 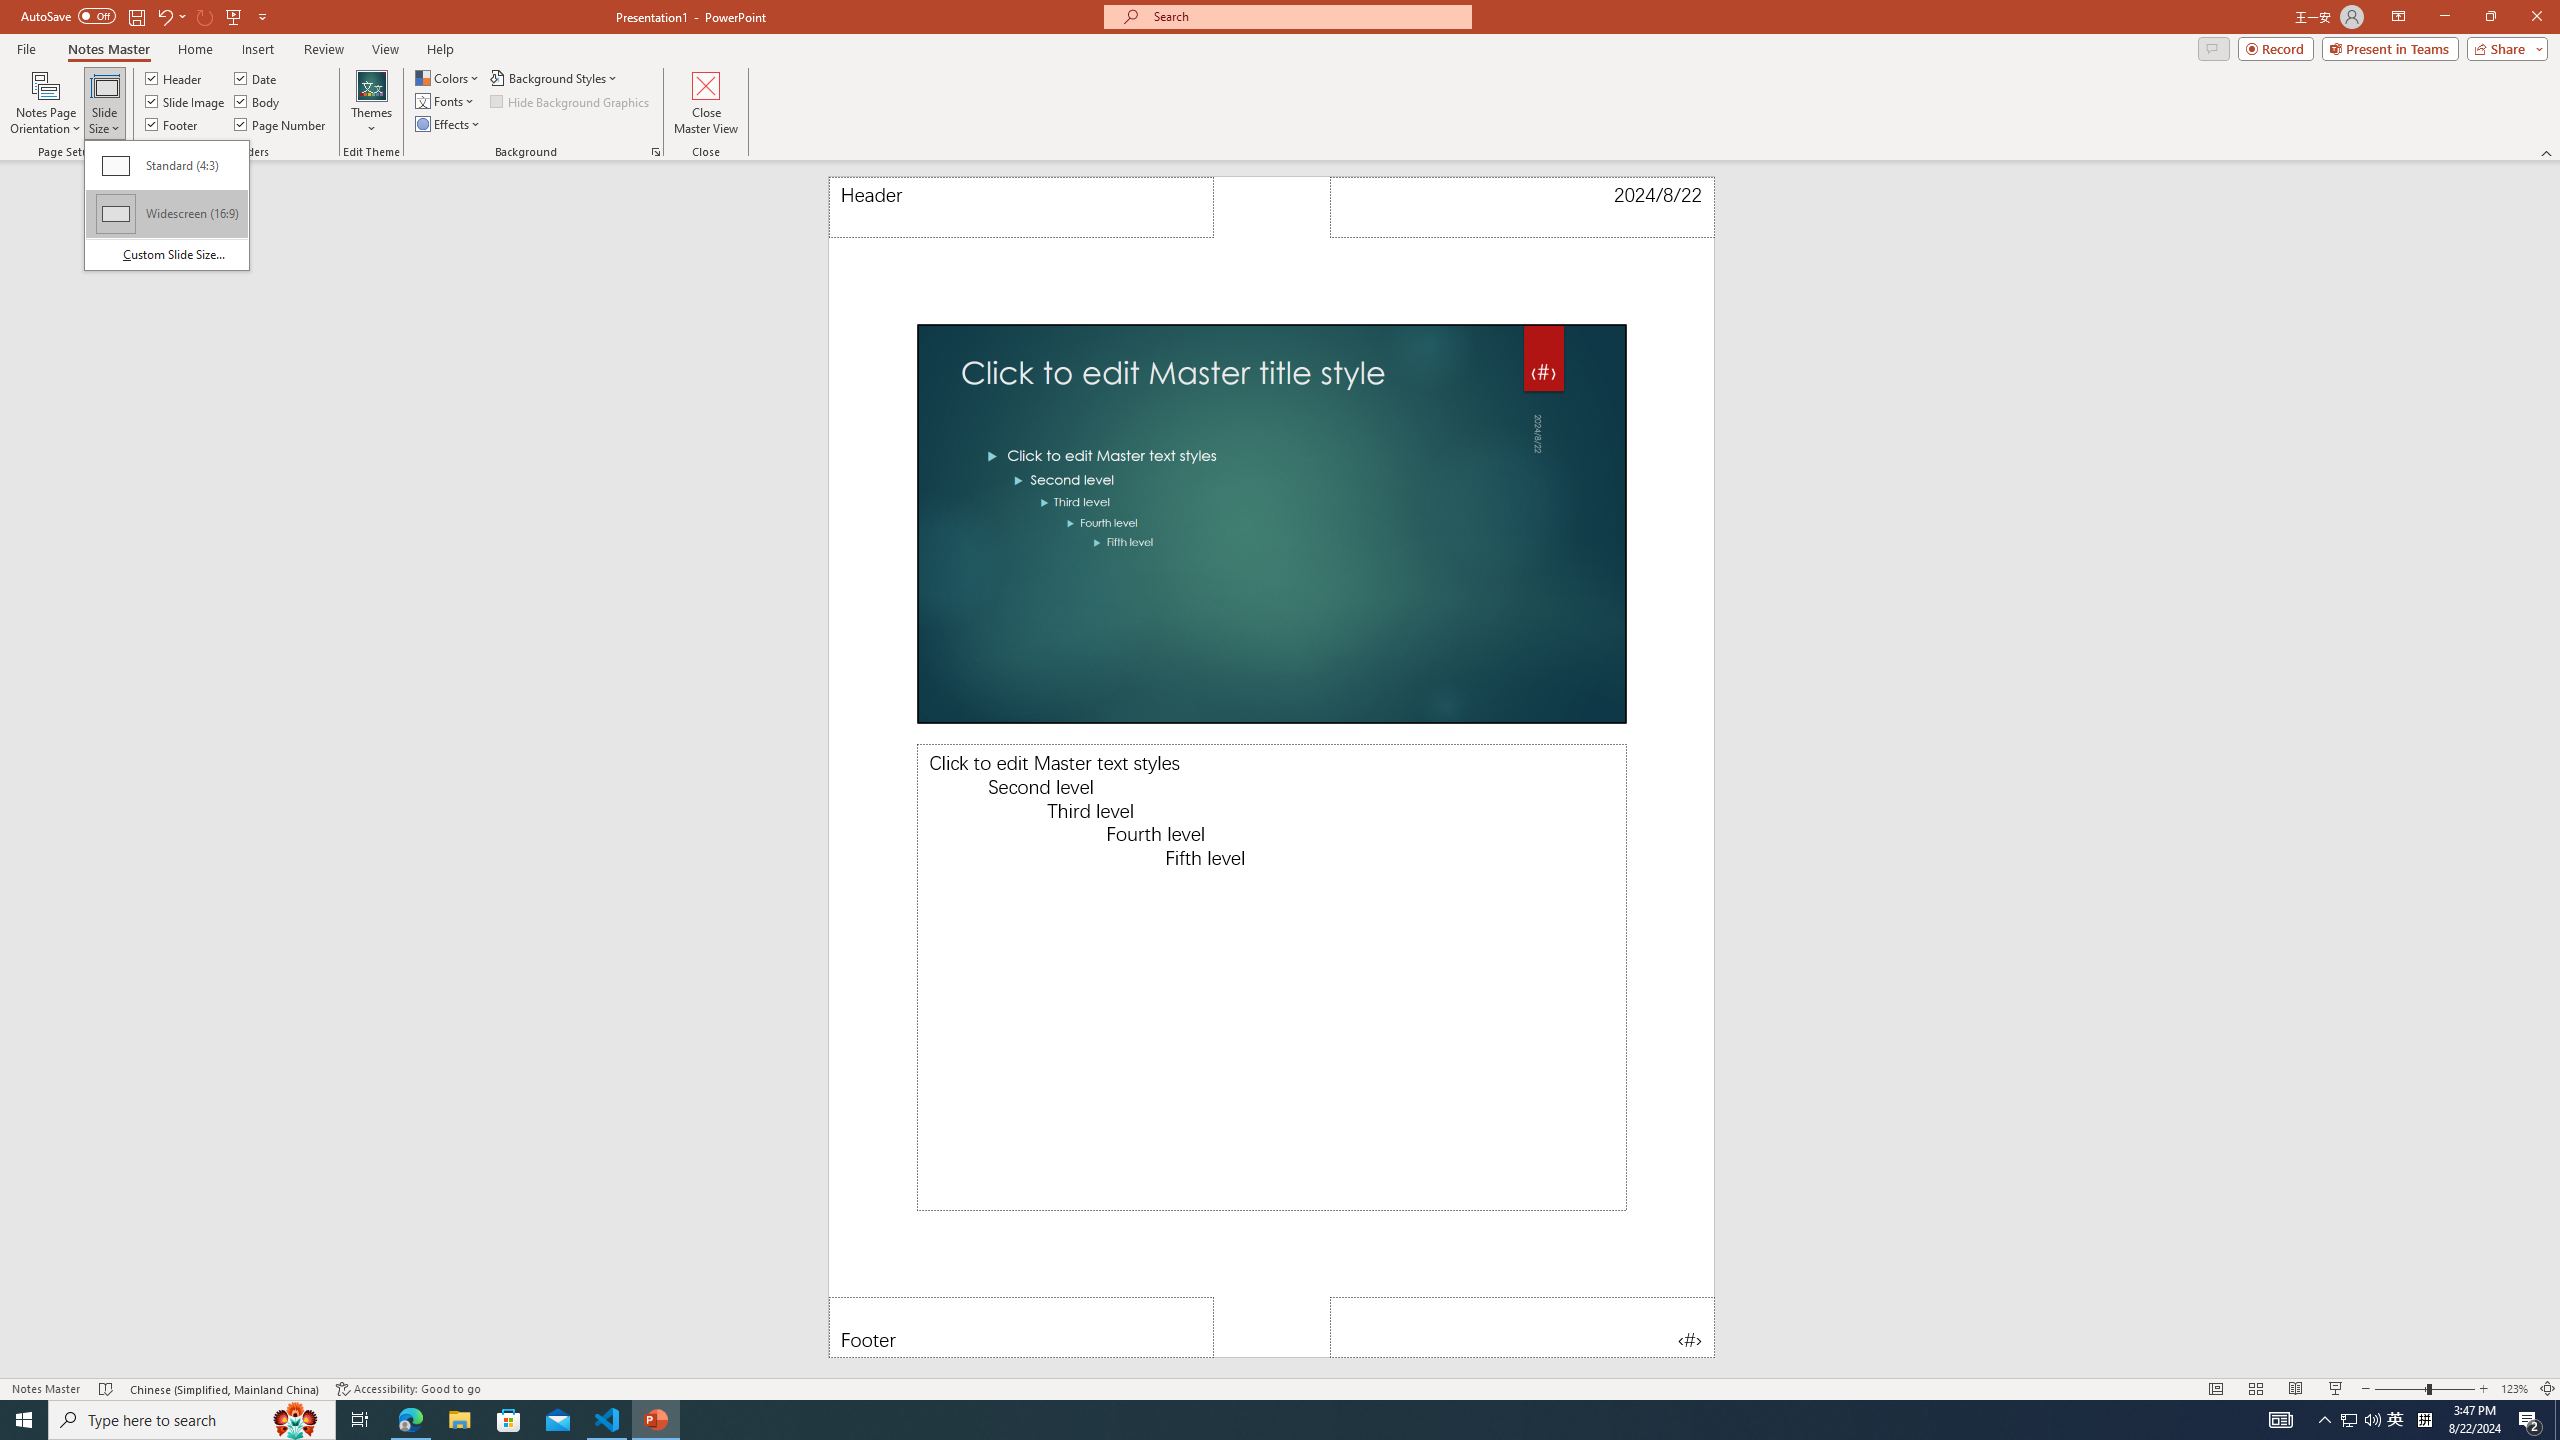 What do you see at coordinates (258, 100) in the screenshot?
I see `Body` at bounding box center [258, 100].